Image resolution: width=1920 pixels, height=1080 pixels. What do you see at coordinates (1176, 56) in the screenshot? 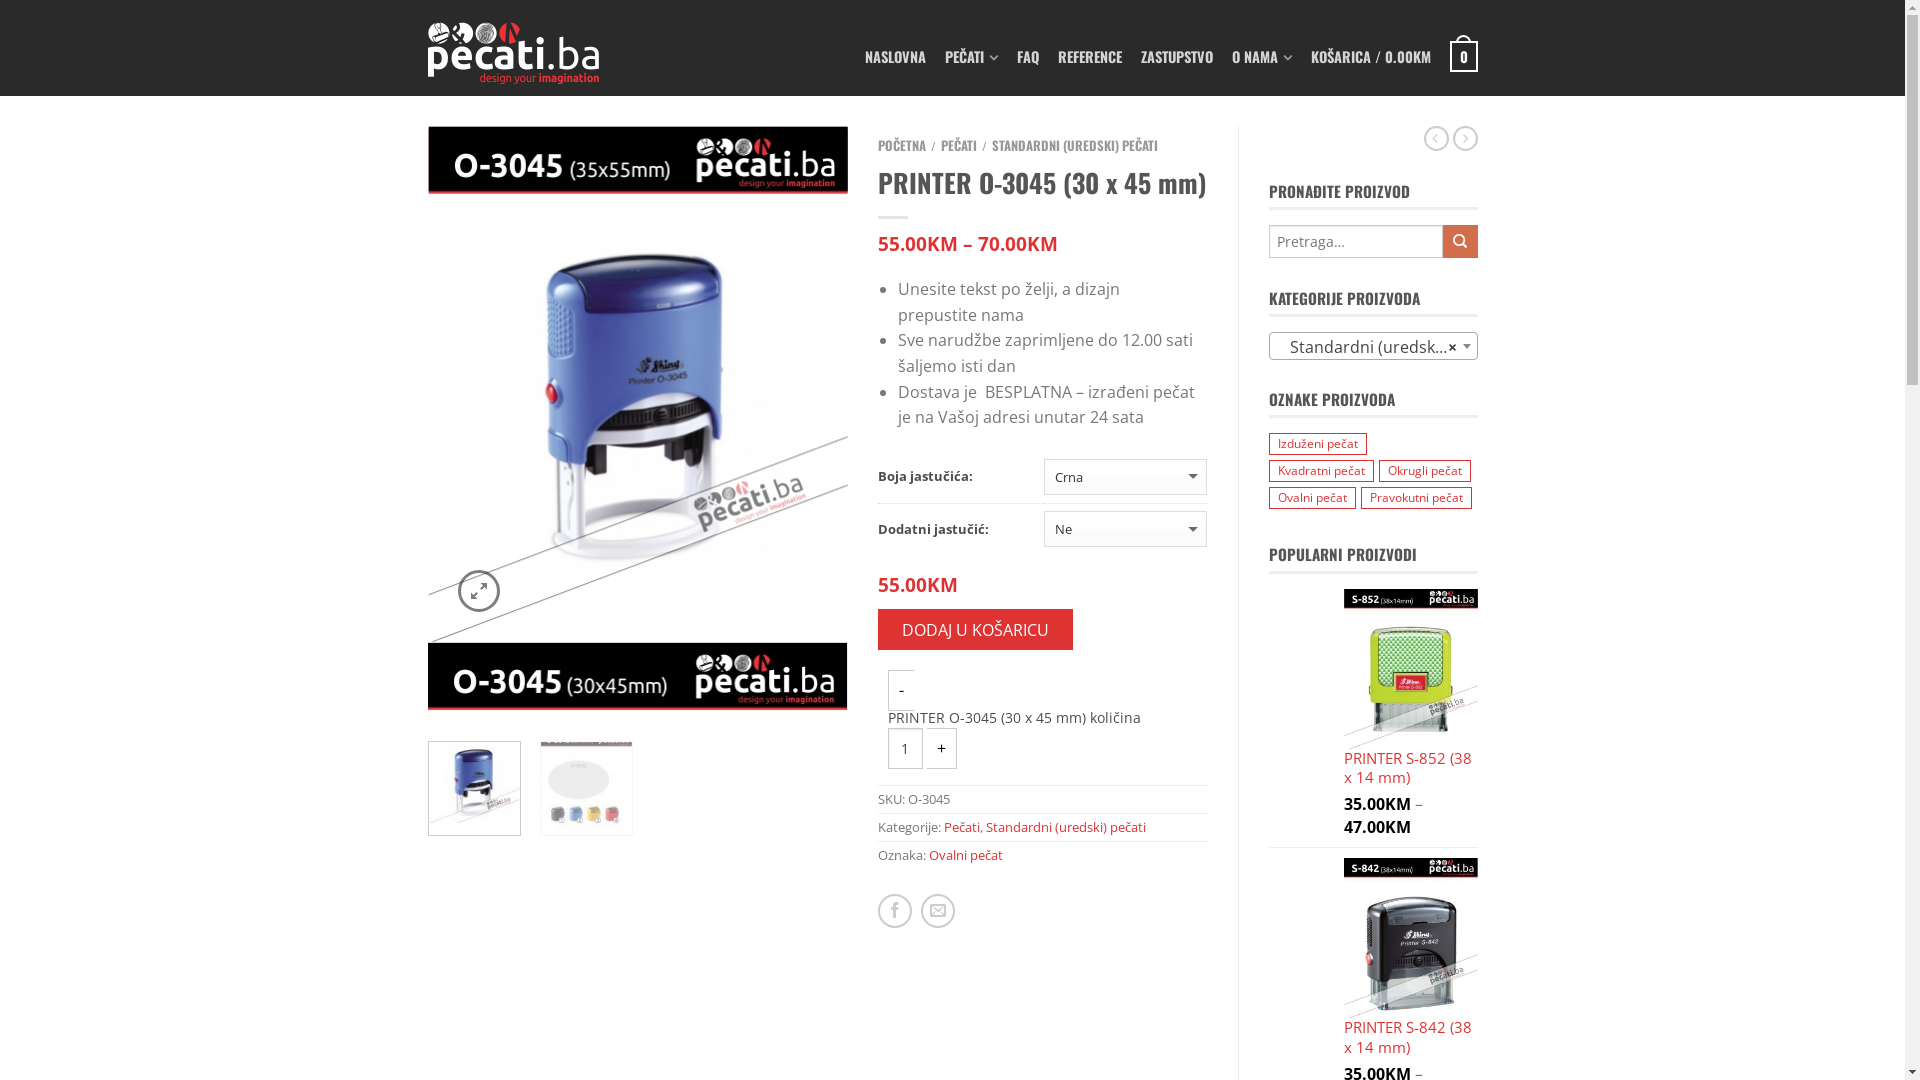
I see `ZASTUPSTVO` at bounding box center [1176, 56].